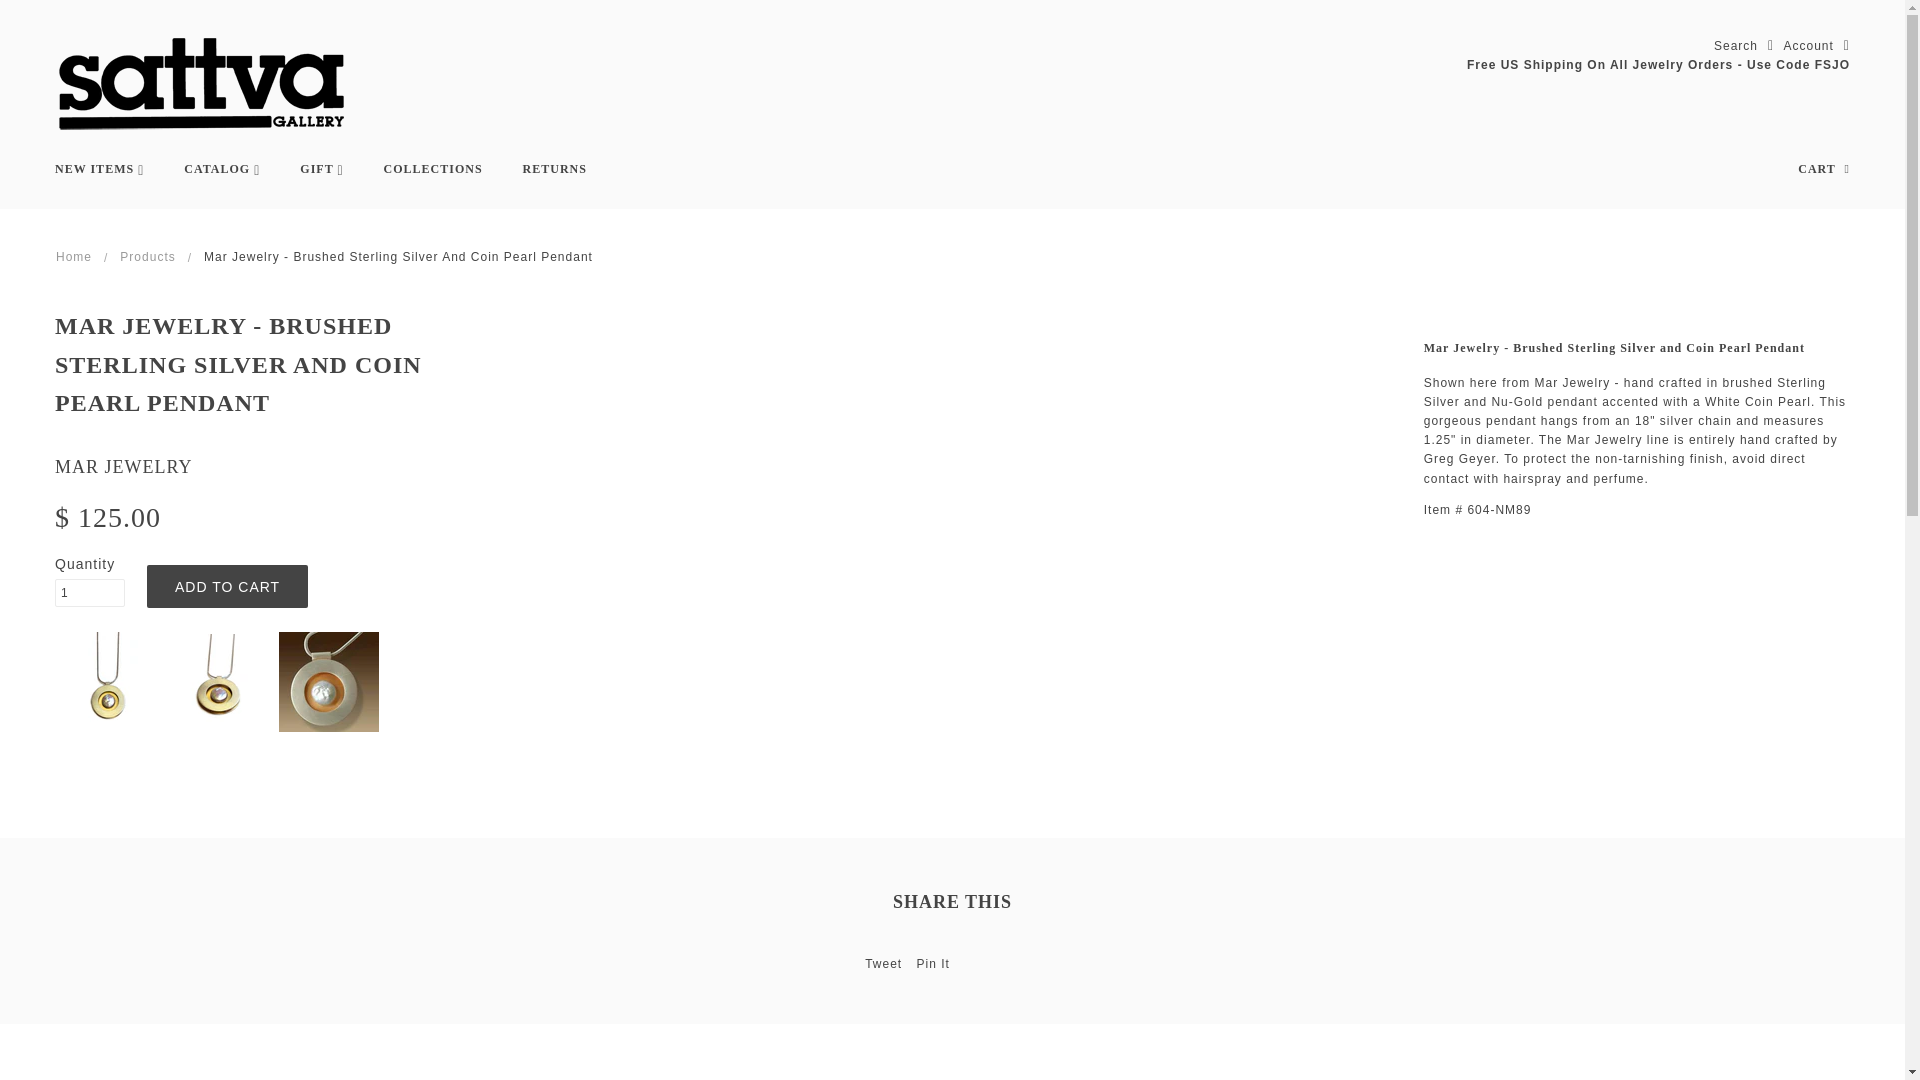  What do you see at coordinates (203, 80) in the screenshot?
I see `SattvaGallery.com` at bounding box center [203, 80].